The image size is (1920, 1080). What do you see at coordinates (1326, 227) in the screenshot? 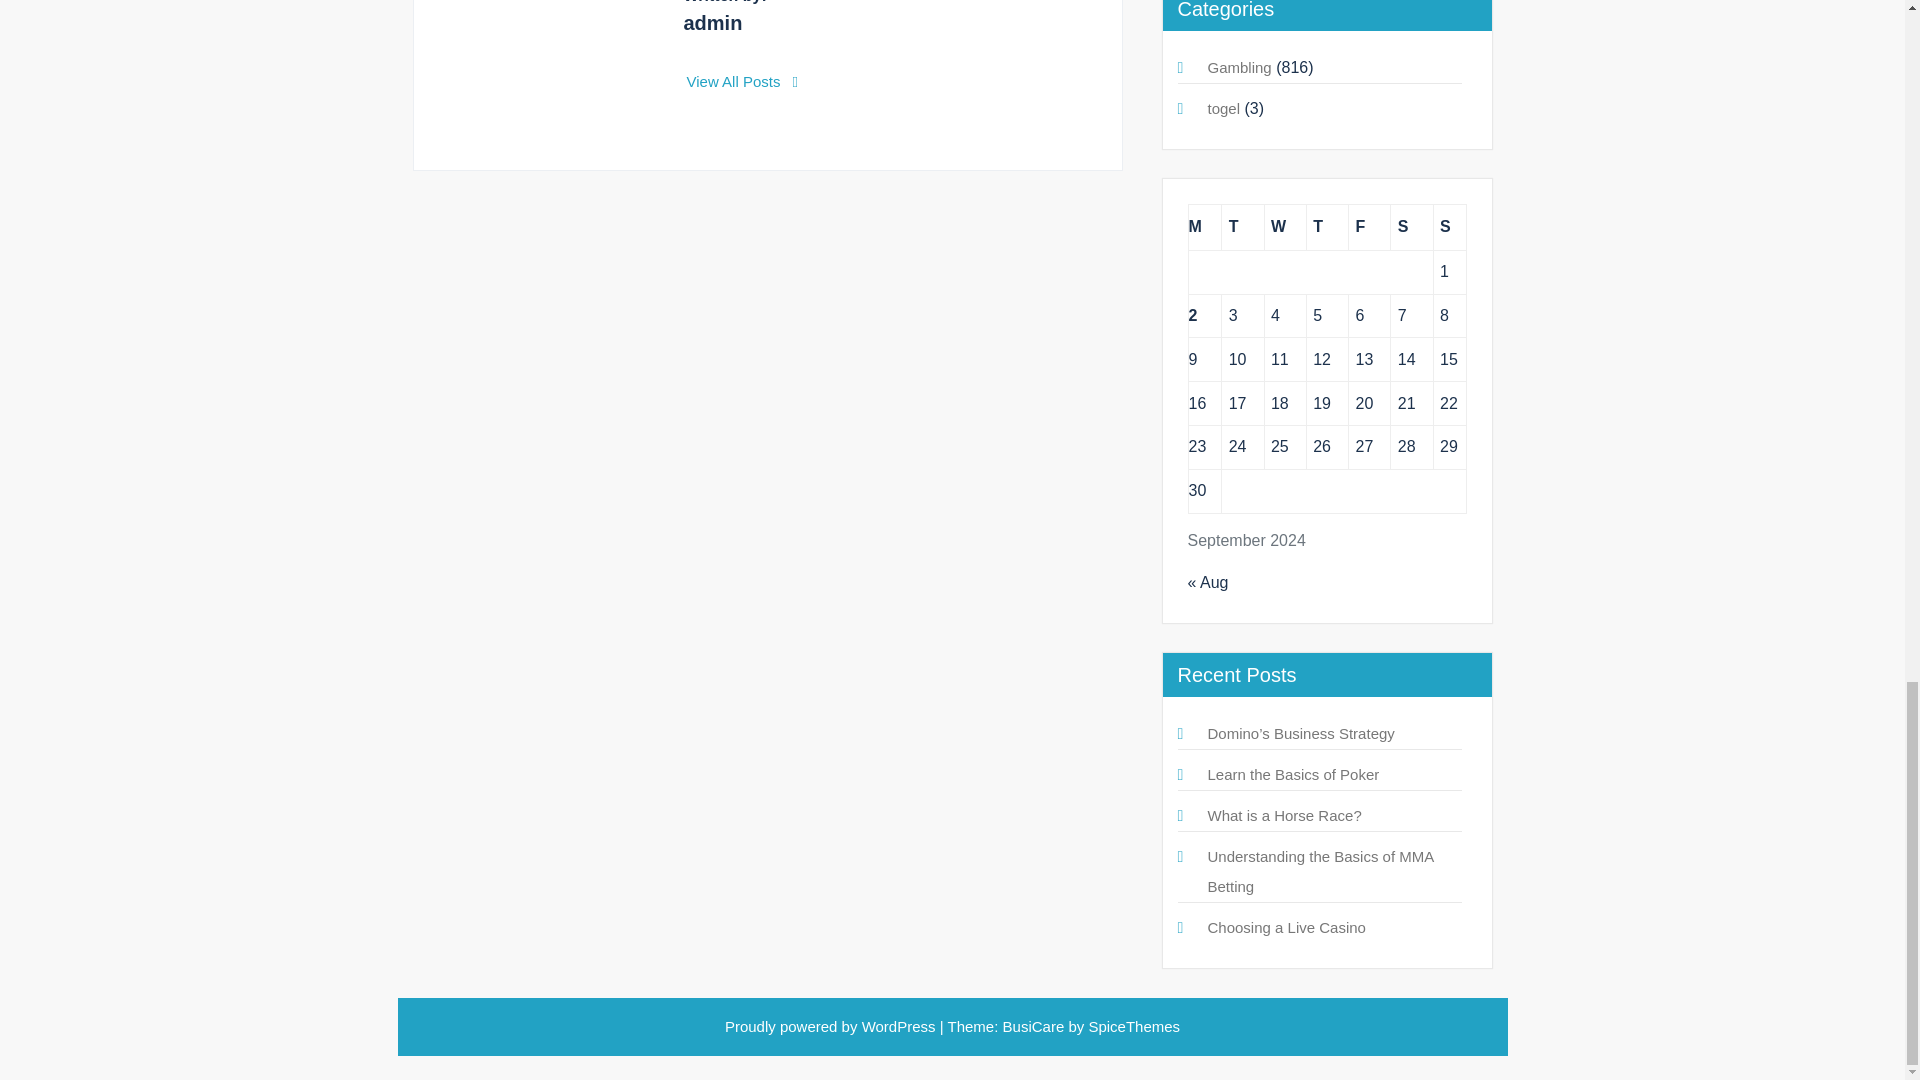
I see `Thursday` at bounding box center [1326, 227].